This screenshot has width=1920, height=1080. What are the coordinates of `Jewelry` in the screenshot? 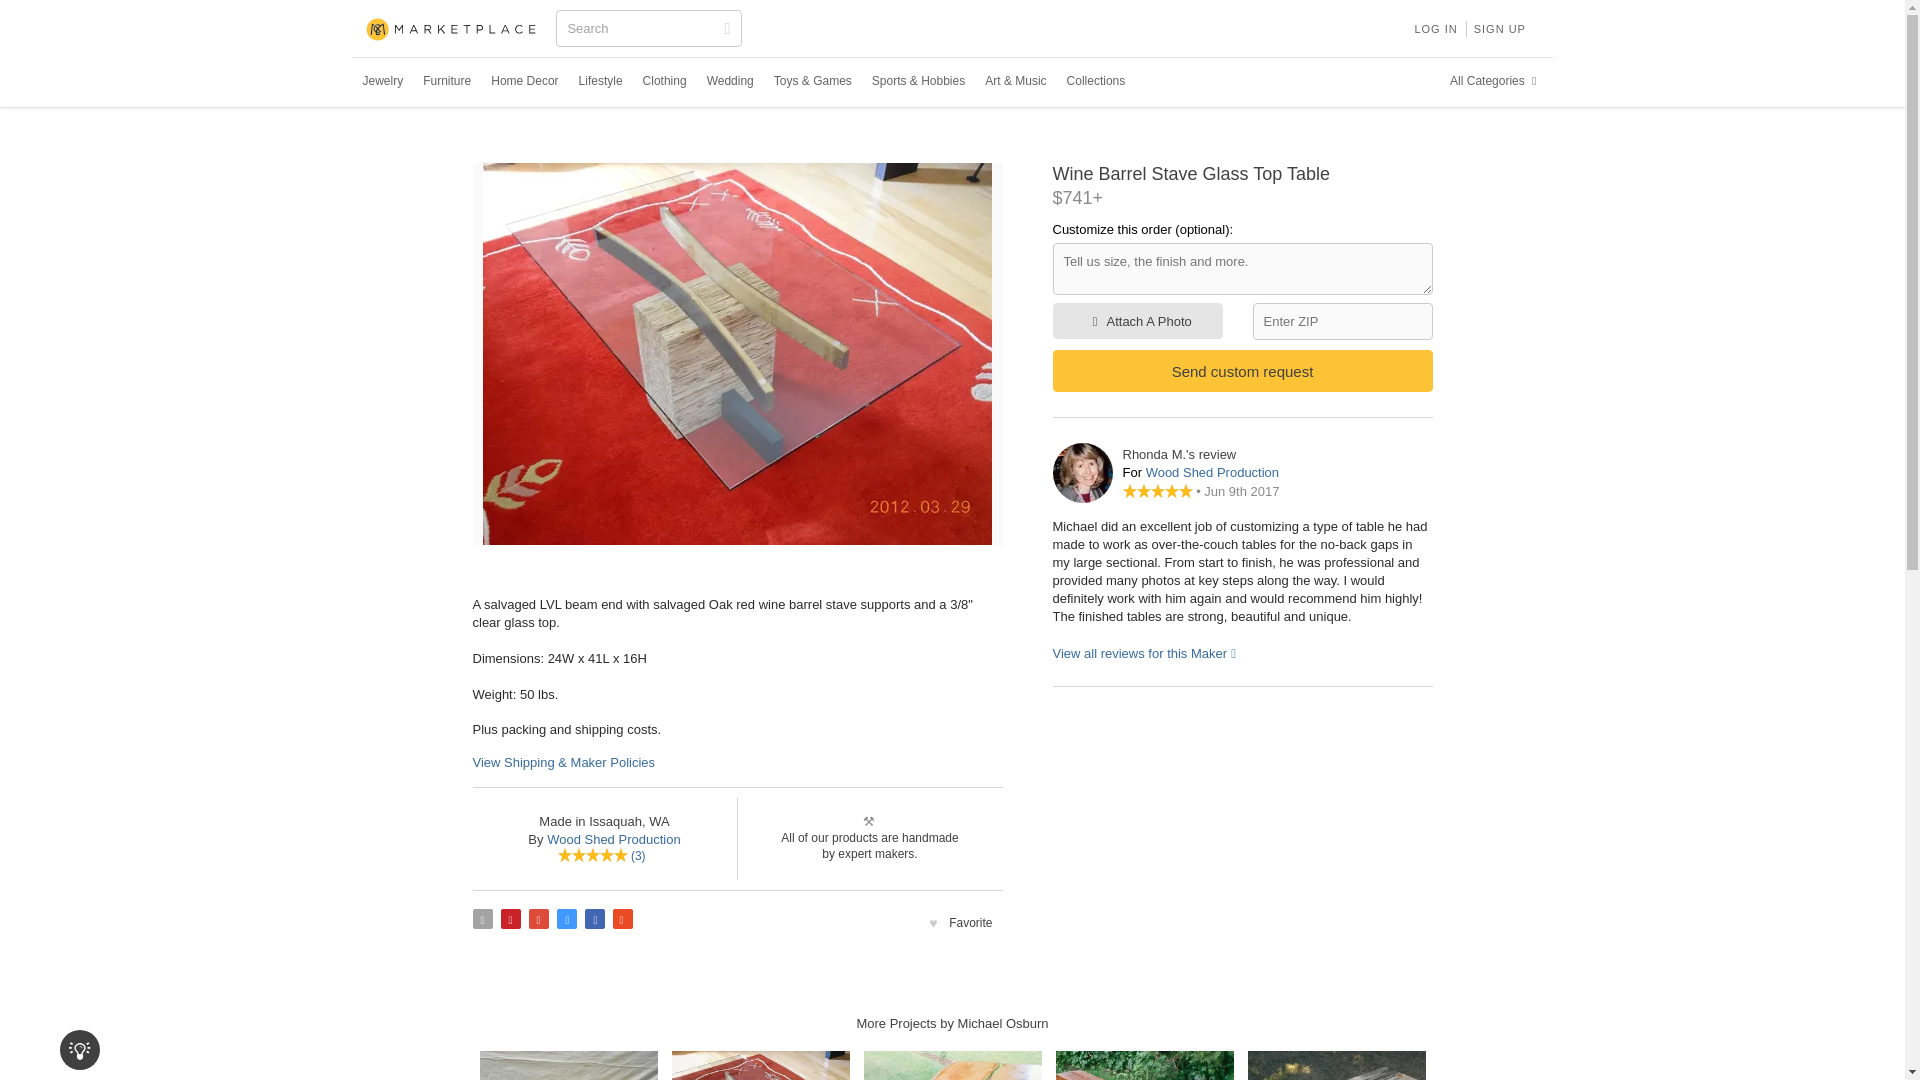 It's located at (382, 81).